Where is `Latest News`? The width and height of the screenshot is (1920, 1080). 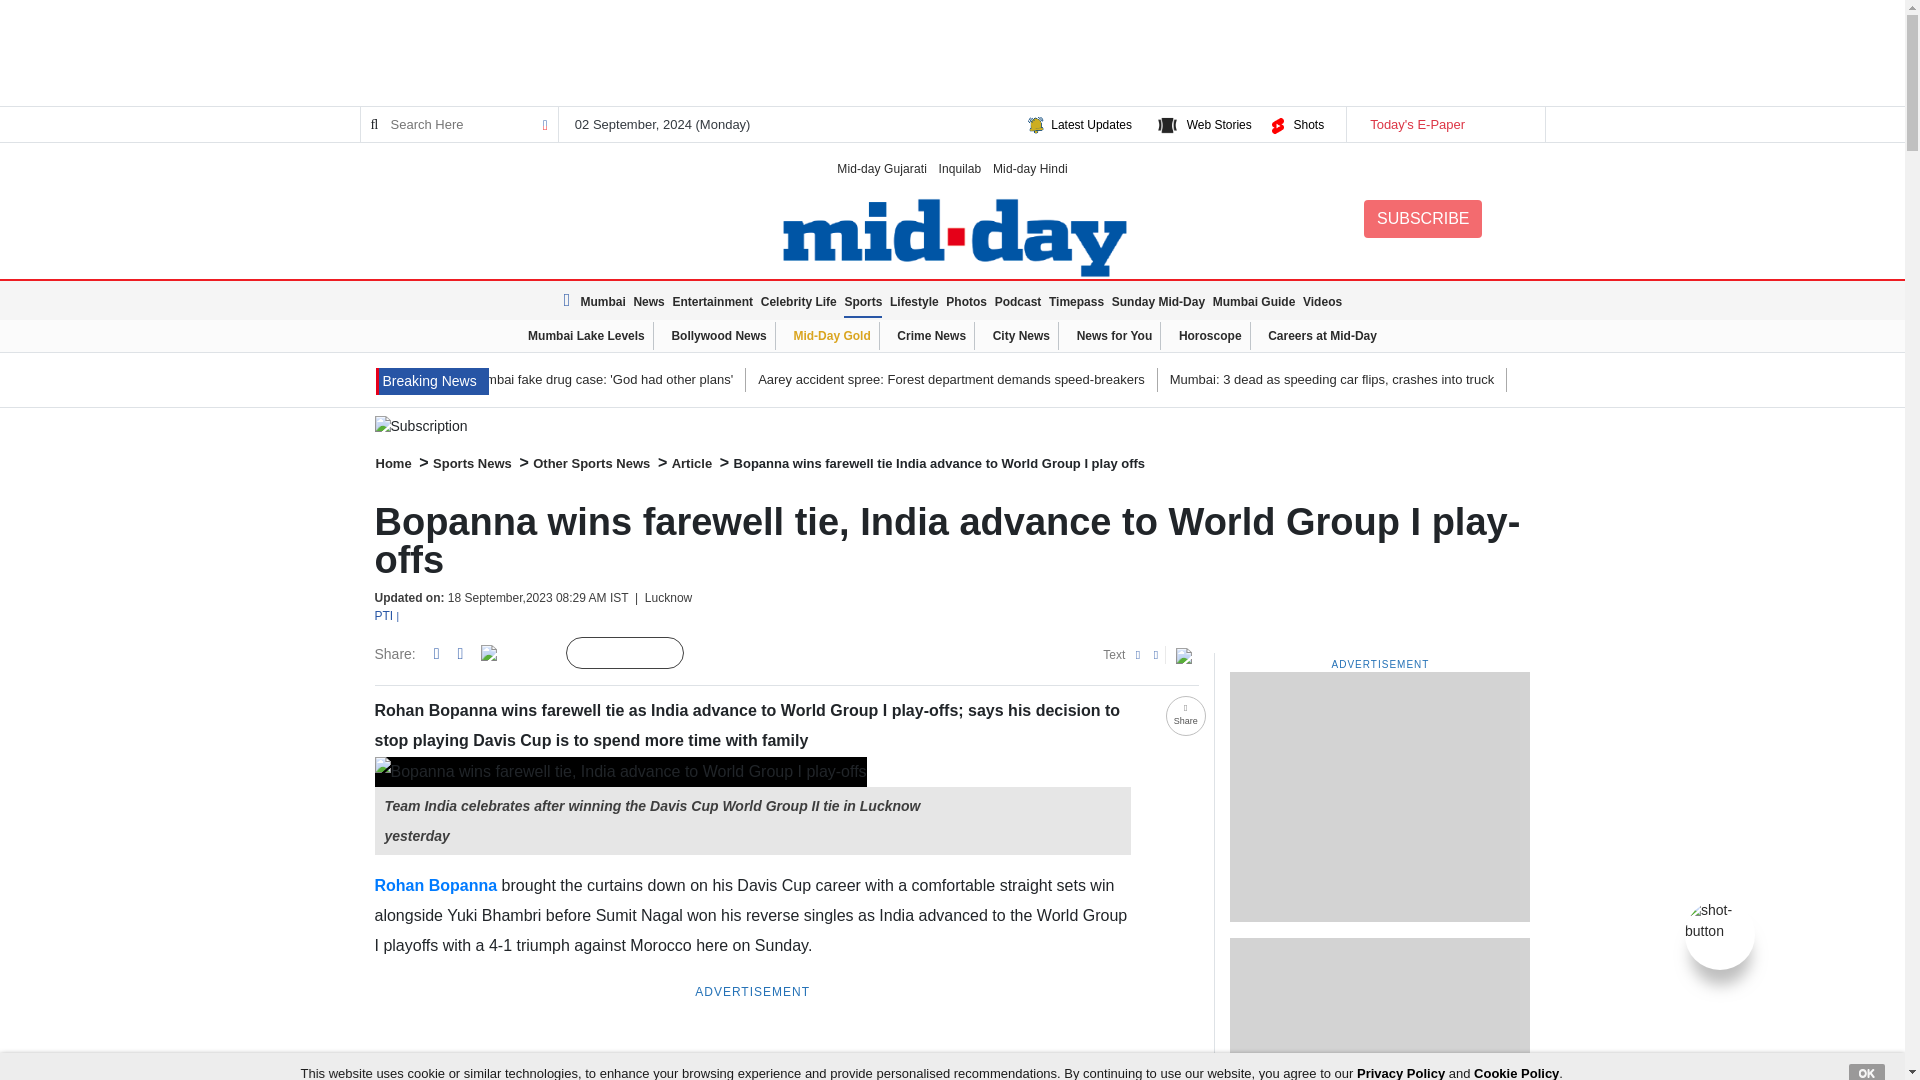 Latest News is located at coordinates (570, 300).